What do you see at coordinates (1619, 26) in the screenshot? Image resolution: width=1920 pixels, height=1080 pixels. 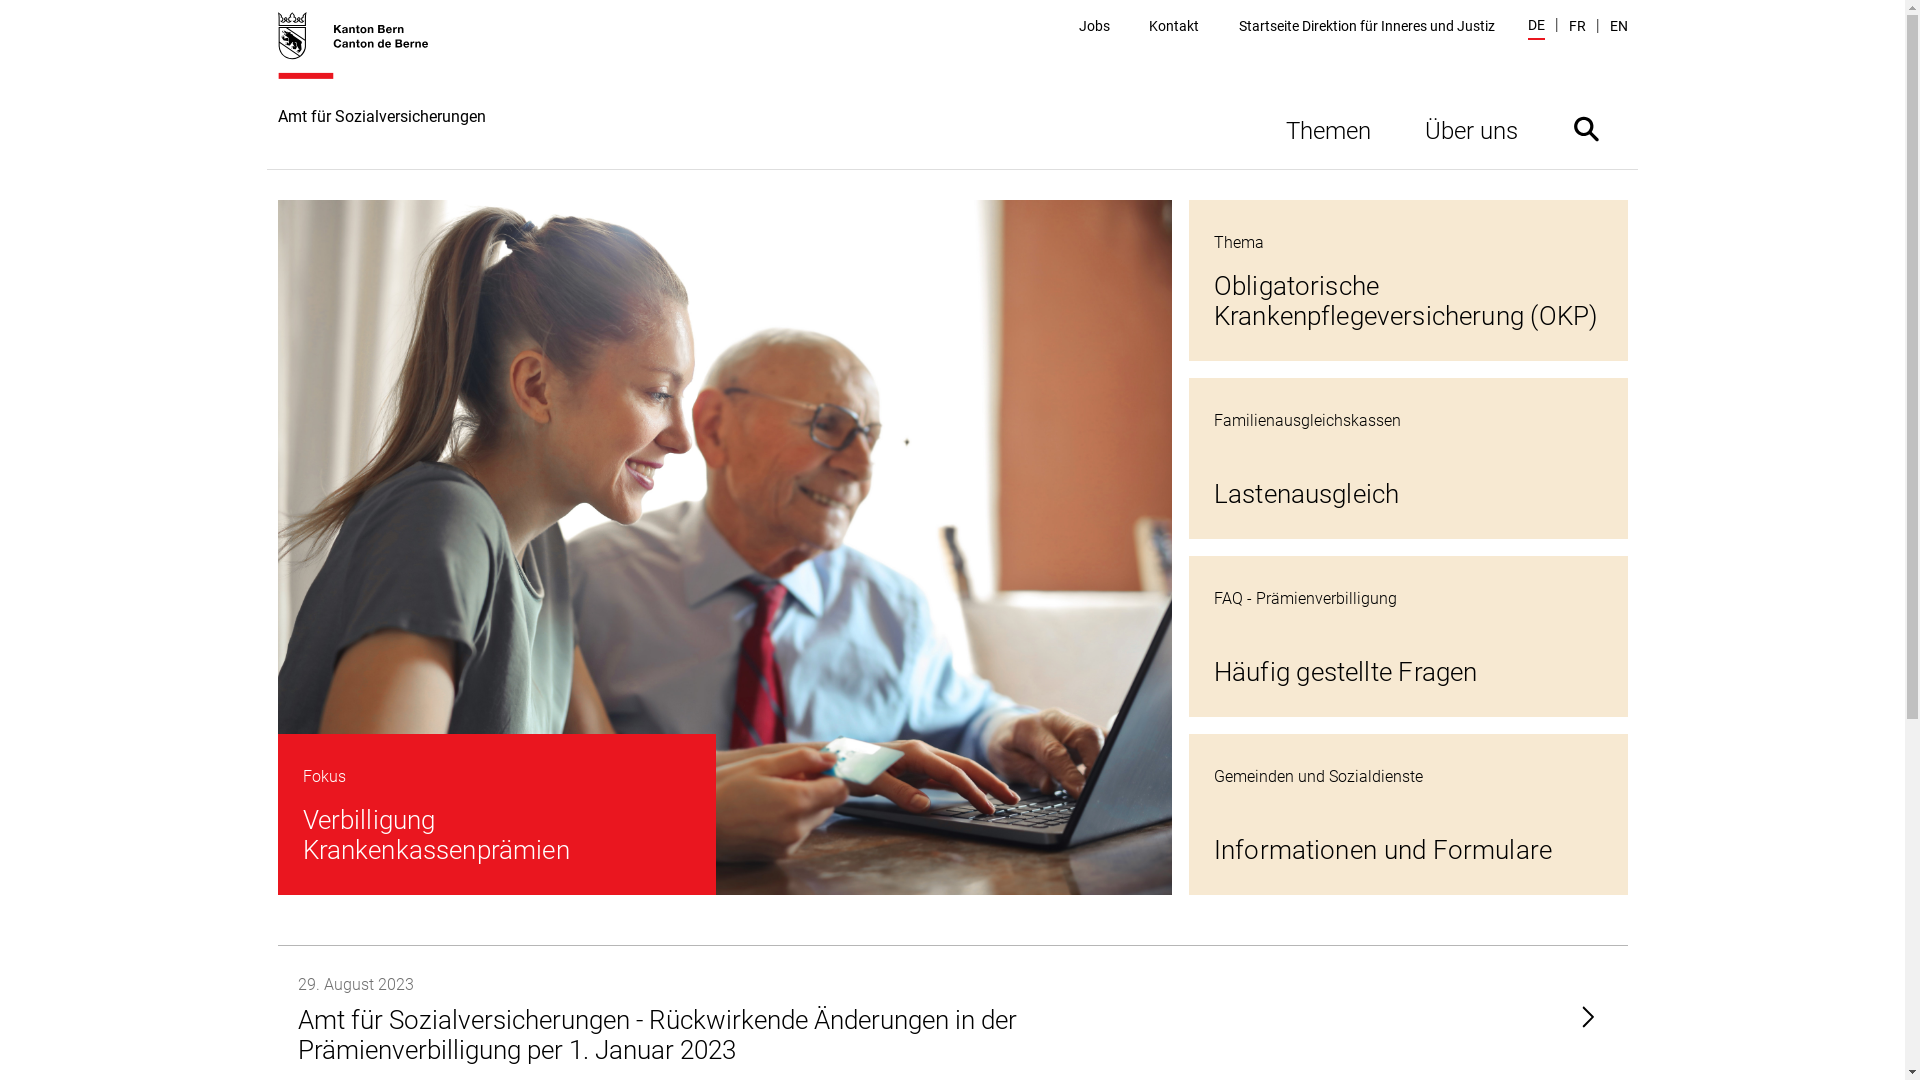 I see `EN` at bounding box center [1619, 26].